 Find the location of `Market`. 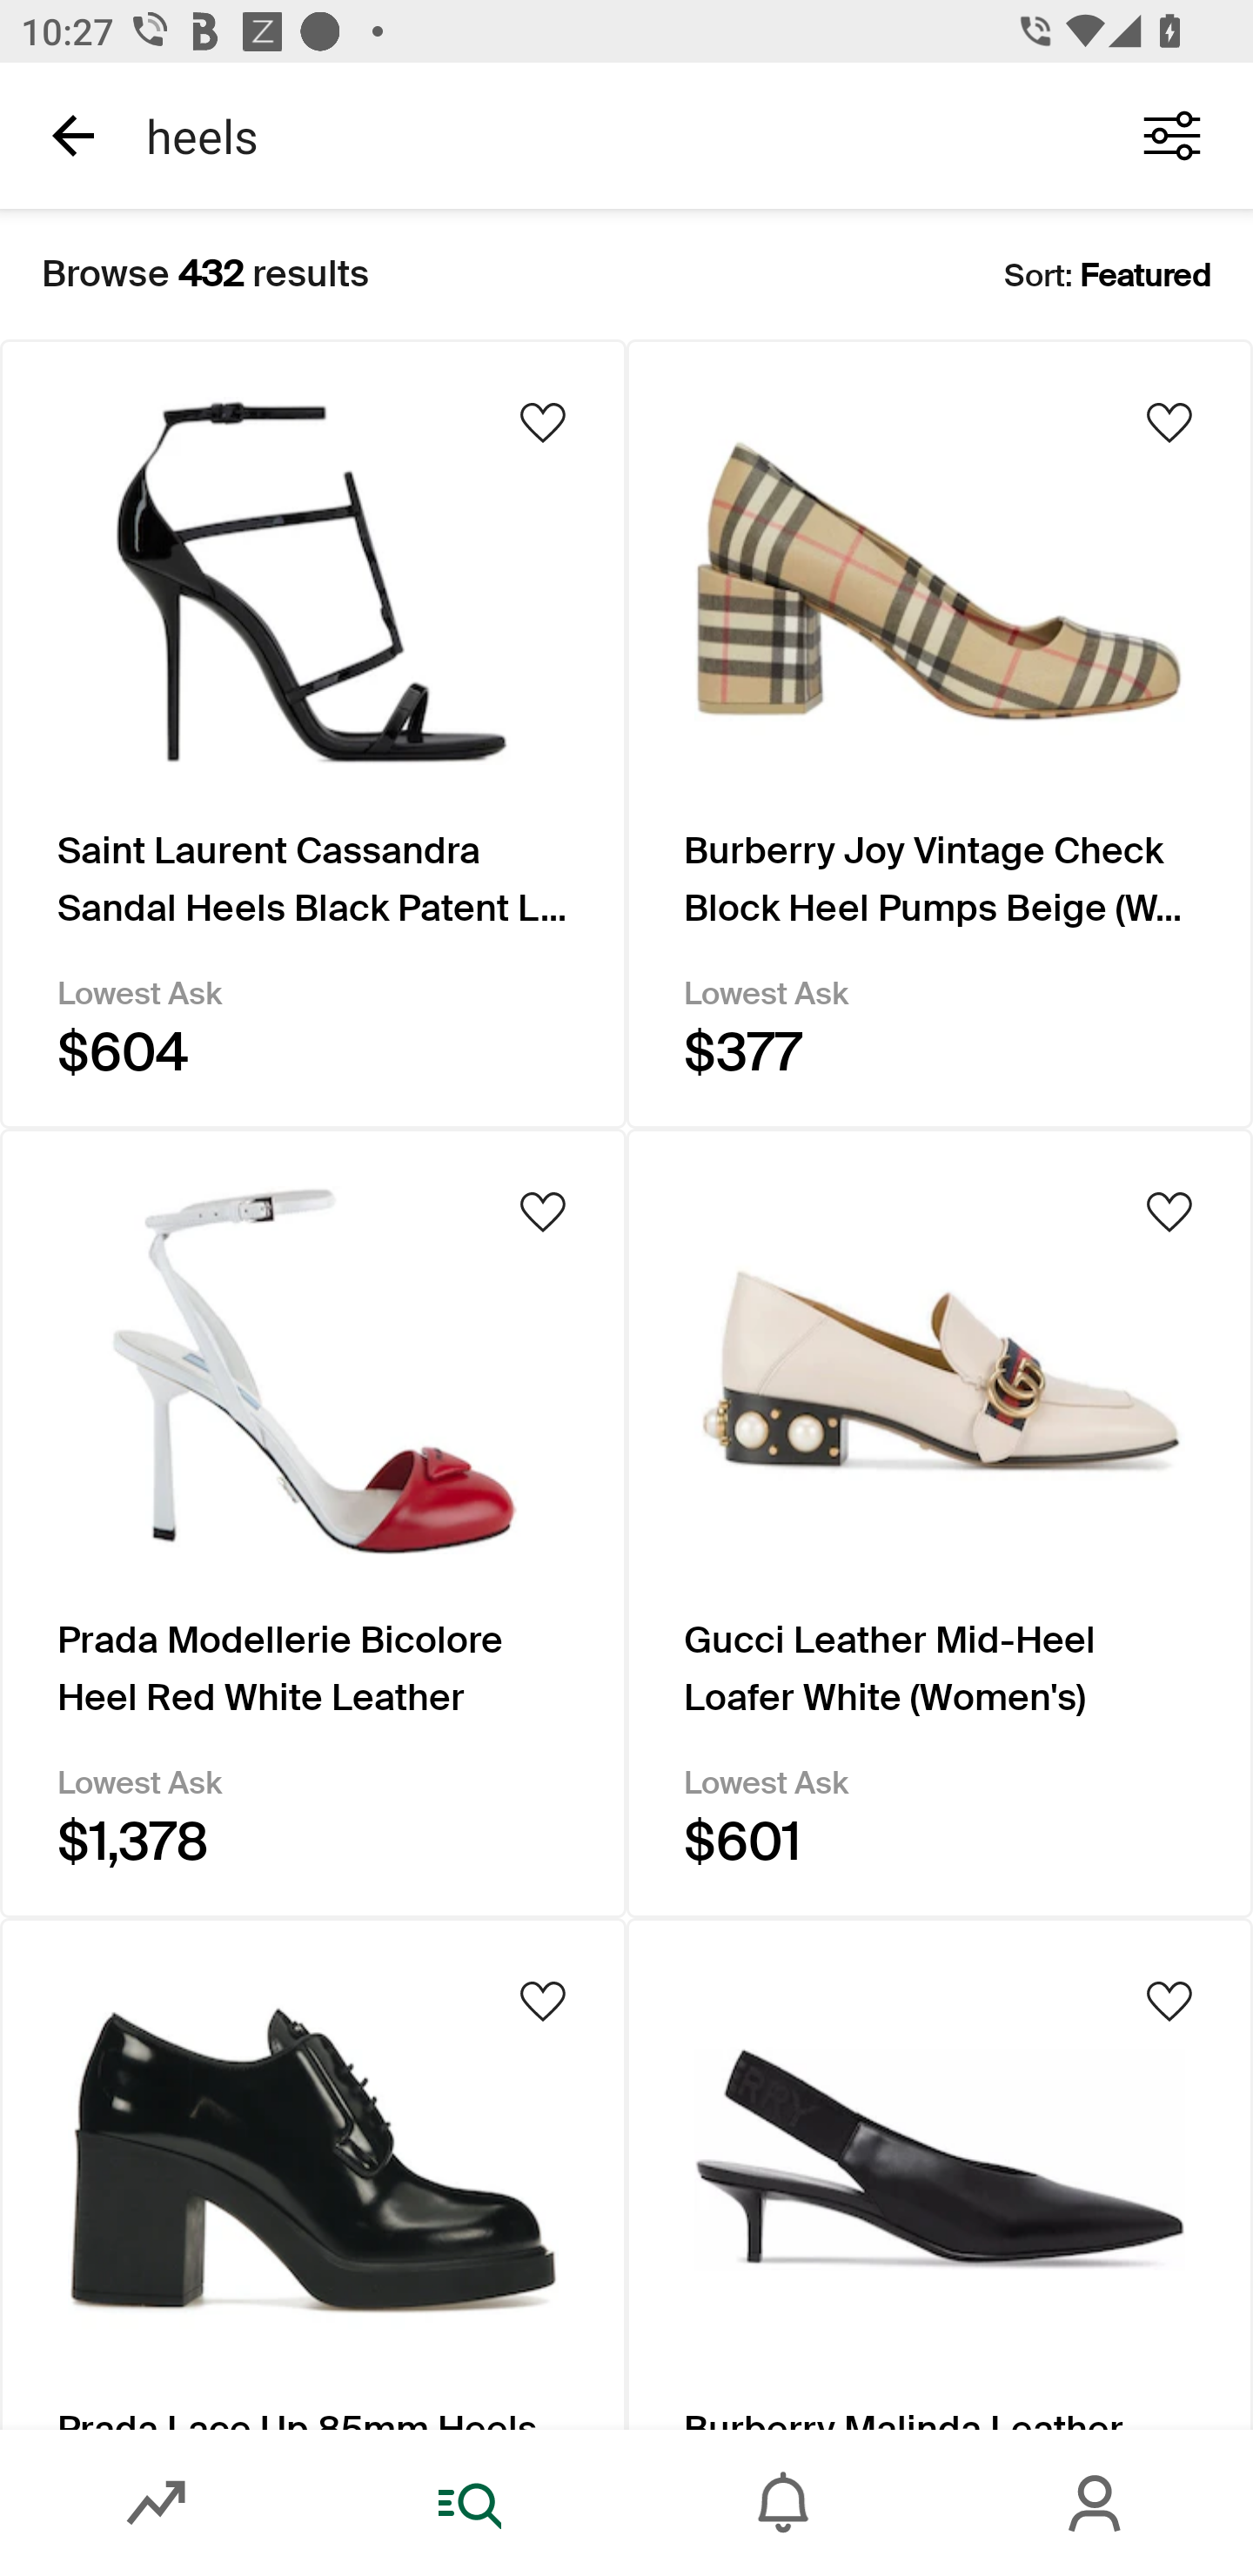

Market is located at coordinates (157, 2503).